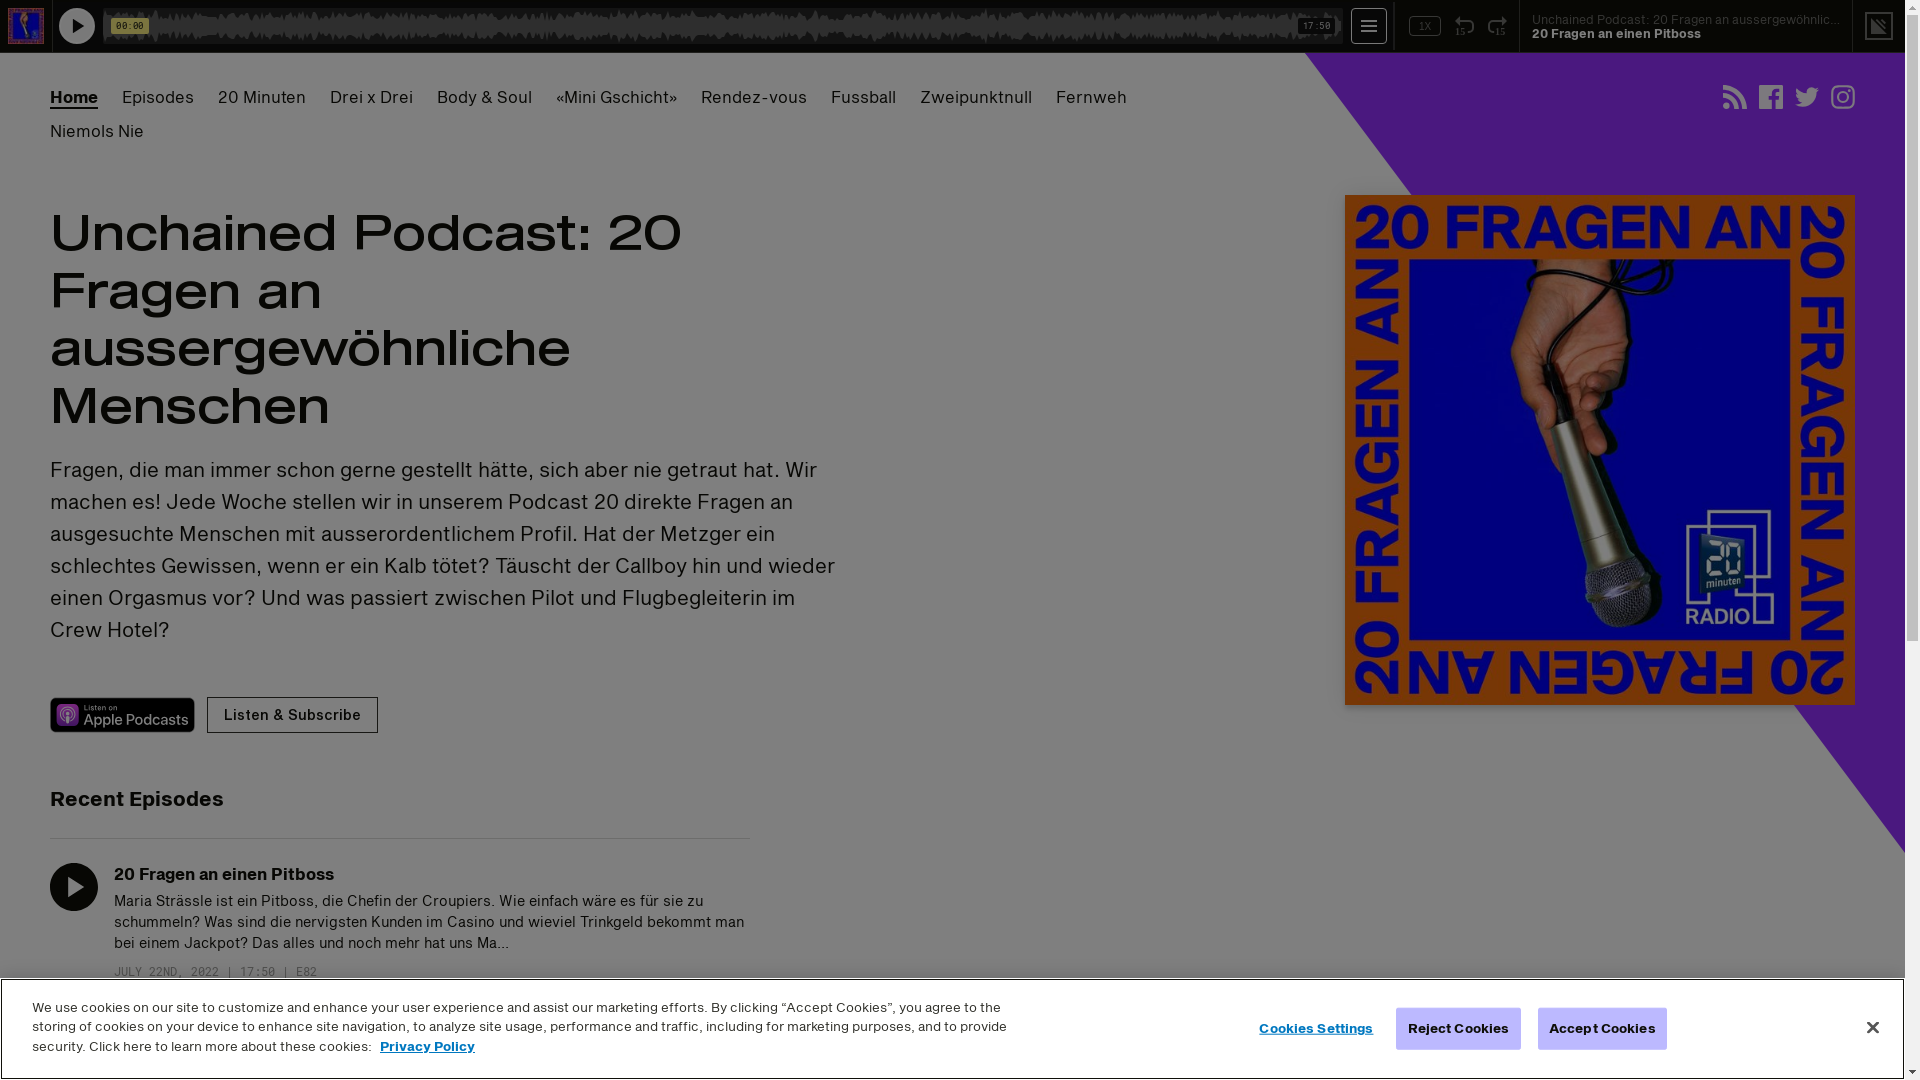 Image resolution: width=1920 pixels, height=1080 pixels. I want to click on Episodes, so click(158, 97).